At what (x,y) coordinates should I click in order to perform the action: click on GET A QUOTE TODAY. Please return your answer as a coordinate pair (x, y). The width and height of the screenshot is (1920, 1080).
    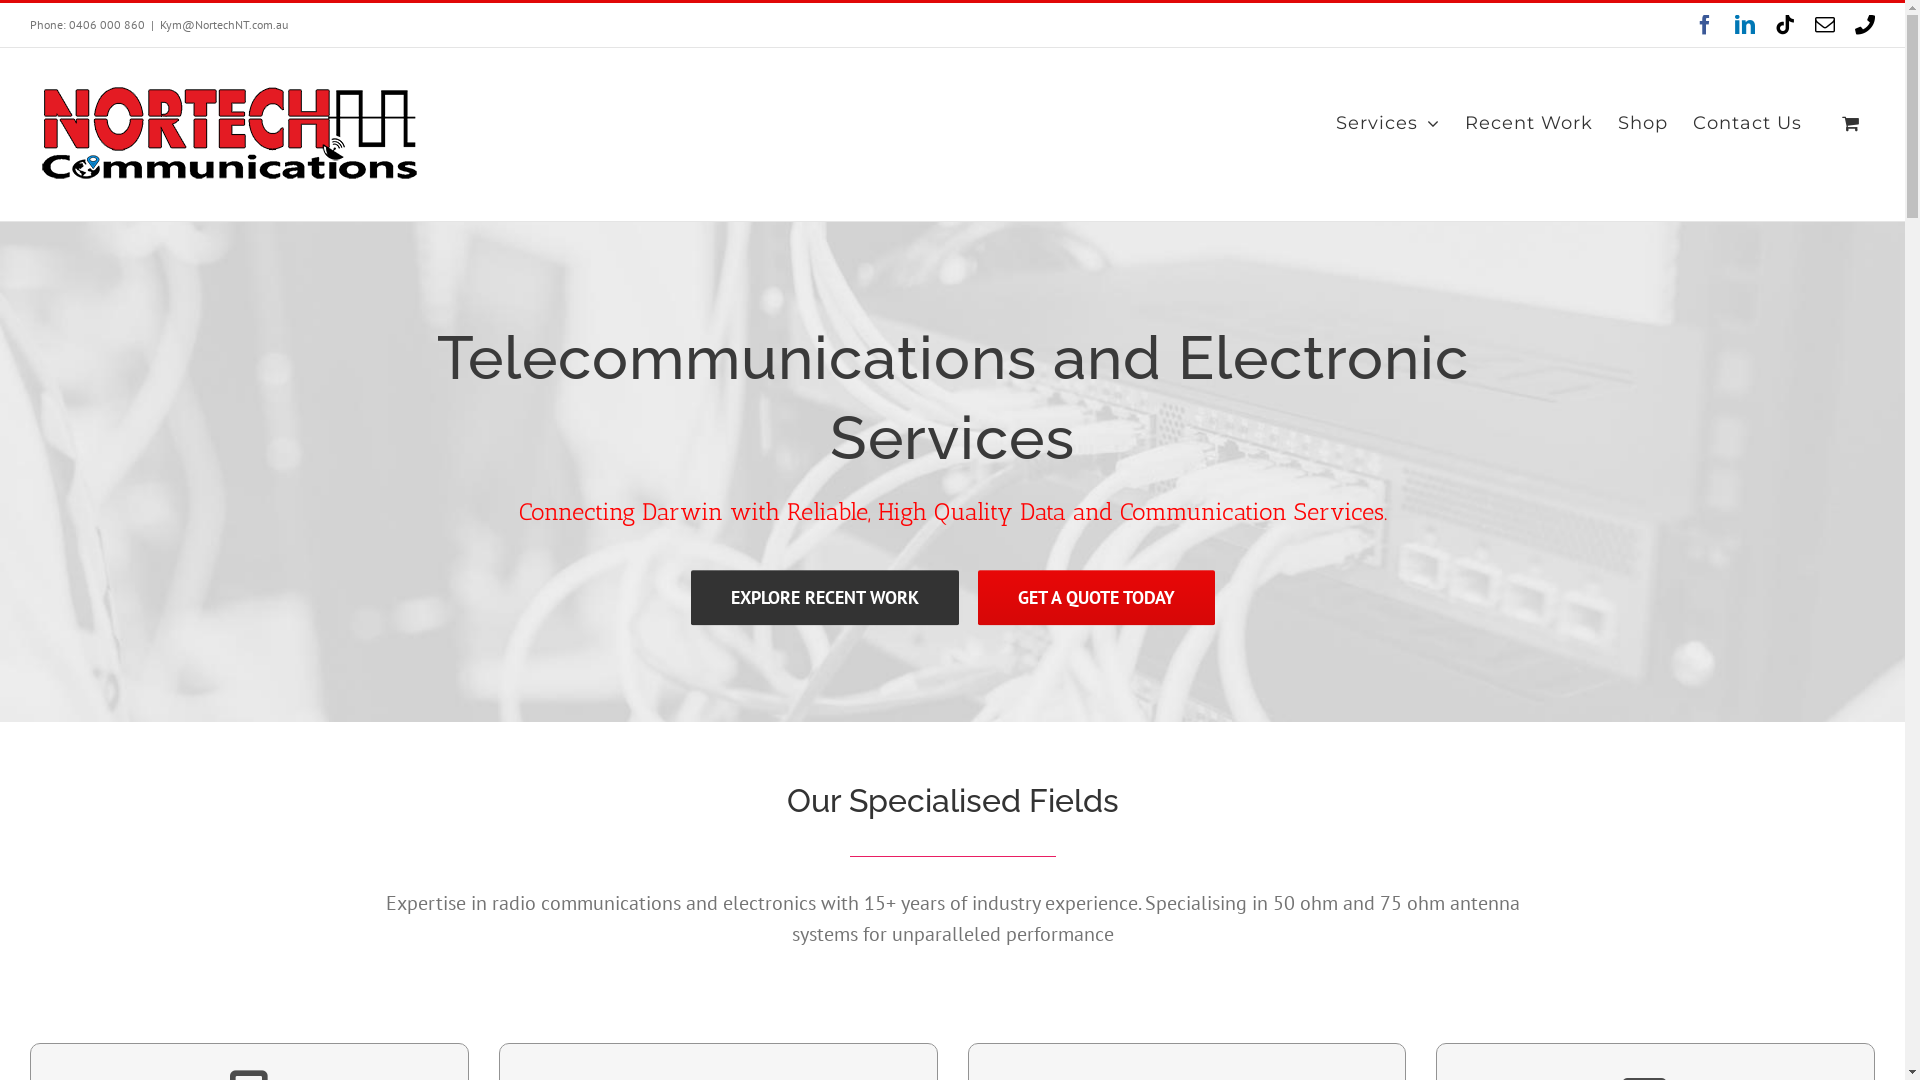
    Looking at the image, I should click on (1096, 598).